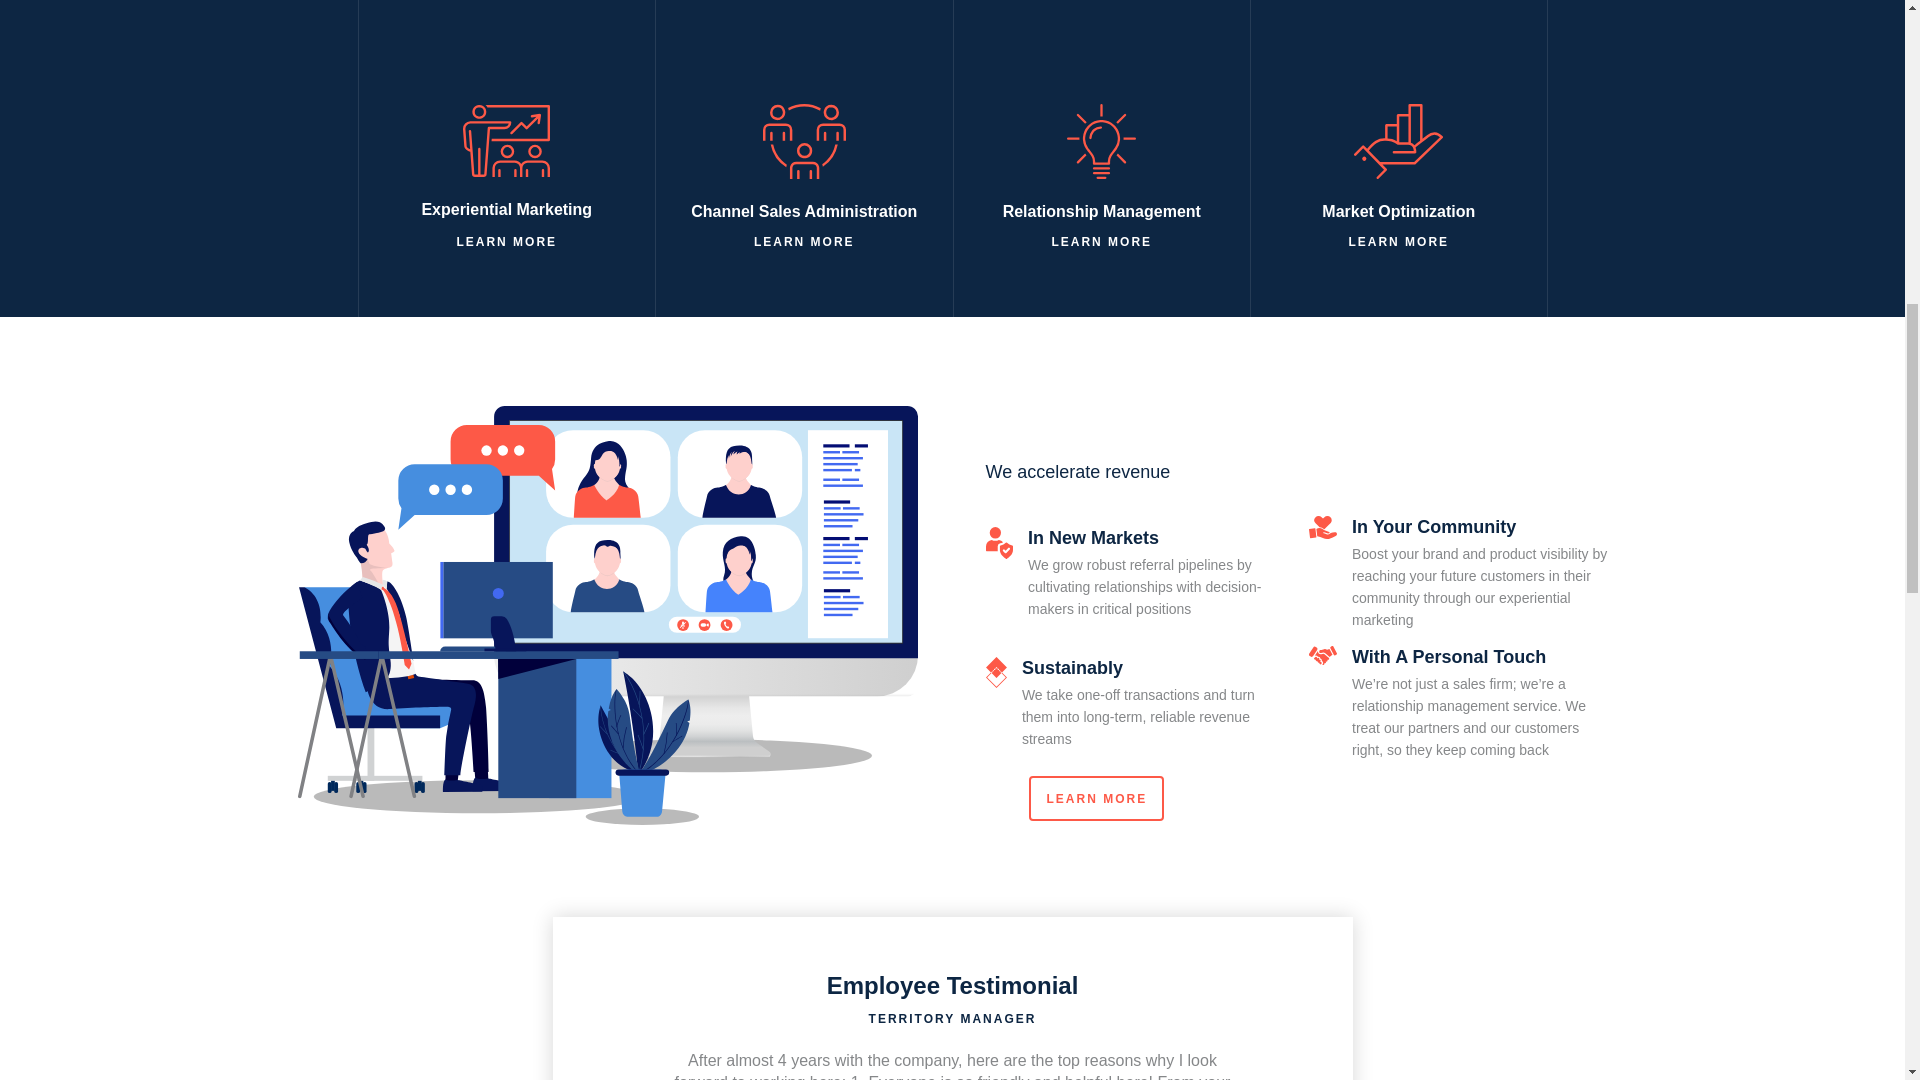 The image size is (1920, 1080). What do you see at coordinates (1101, 240) in the screenshot?
I see `LEARN MORE` at bounding box center [1101, 240].